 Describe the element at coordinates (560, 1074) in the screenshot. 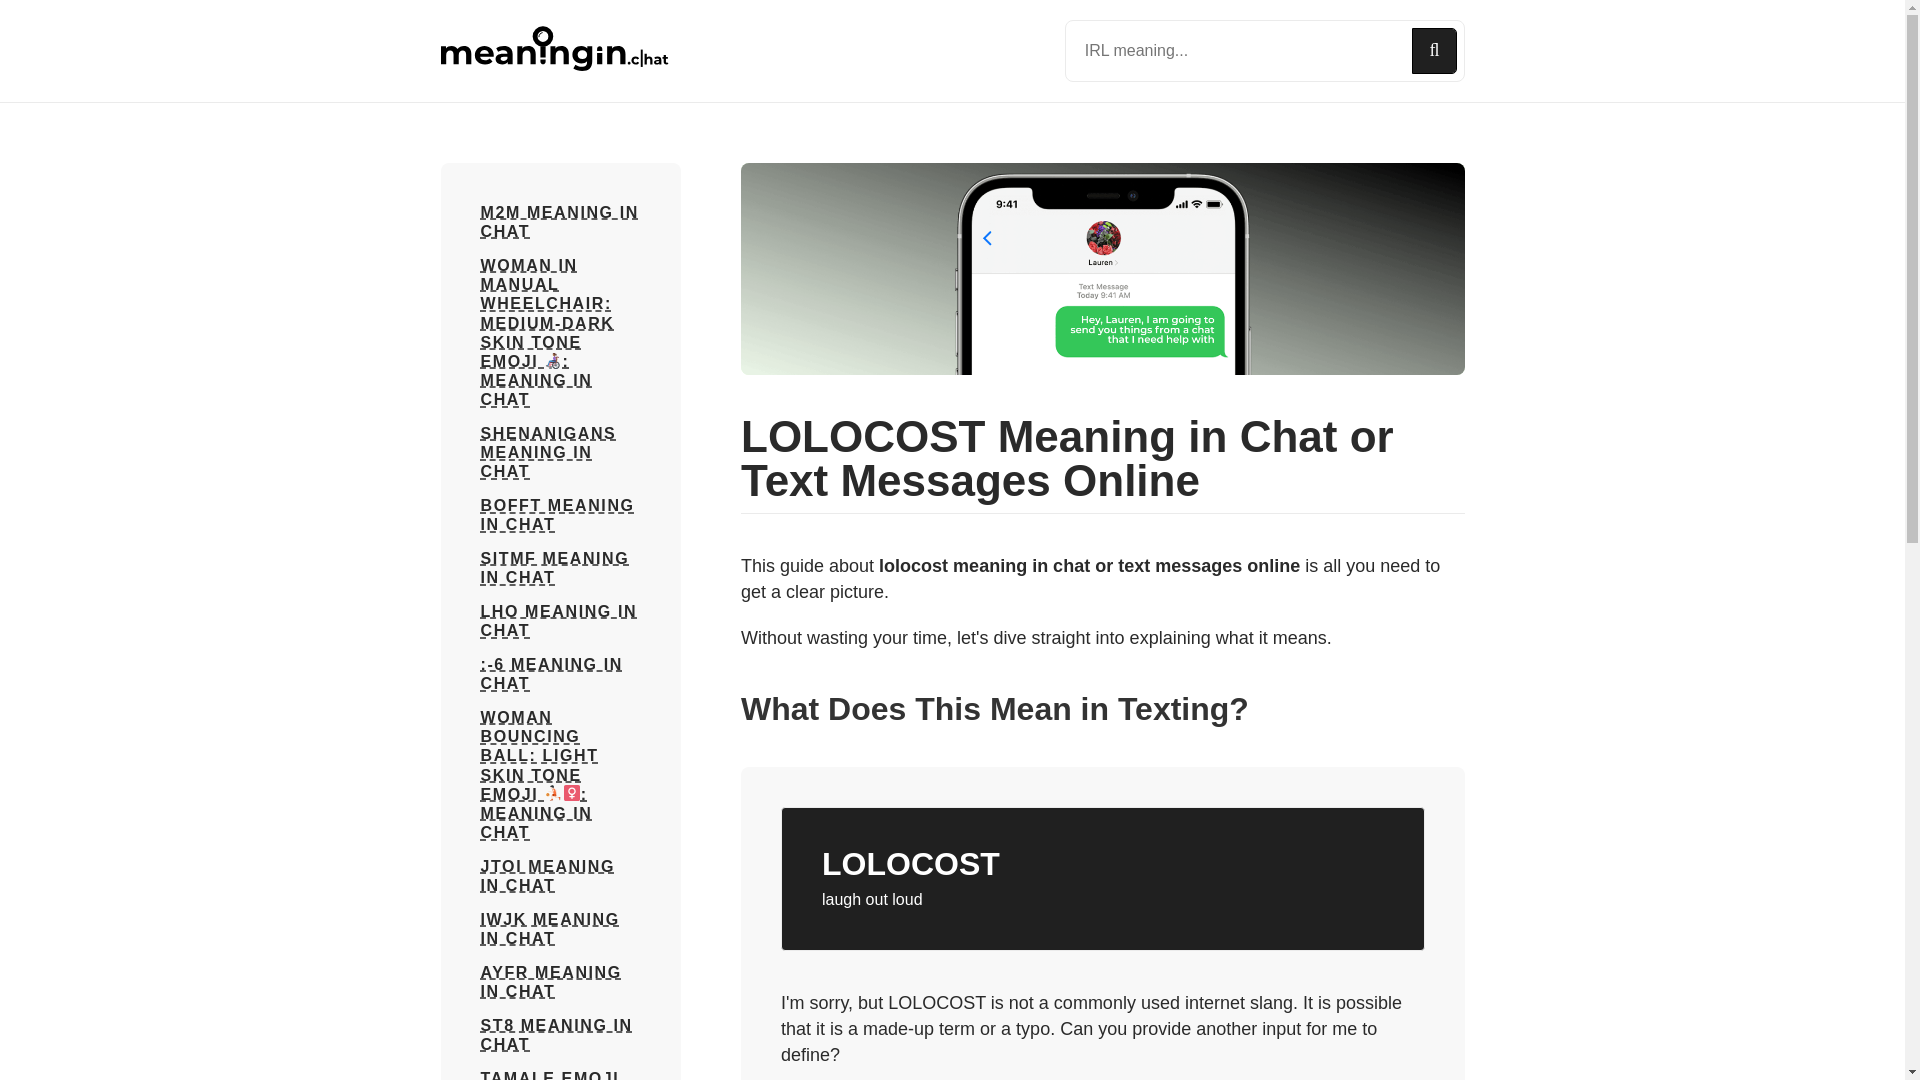

I see `TAMALE EMOJI : MEANING IN CHAT` at that location.